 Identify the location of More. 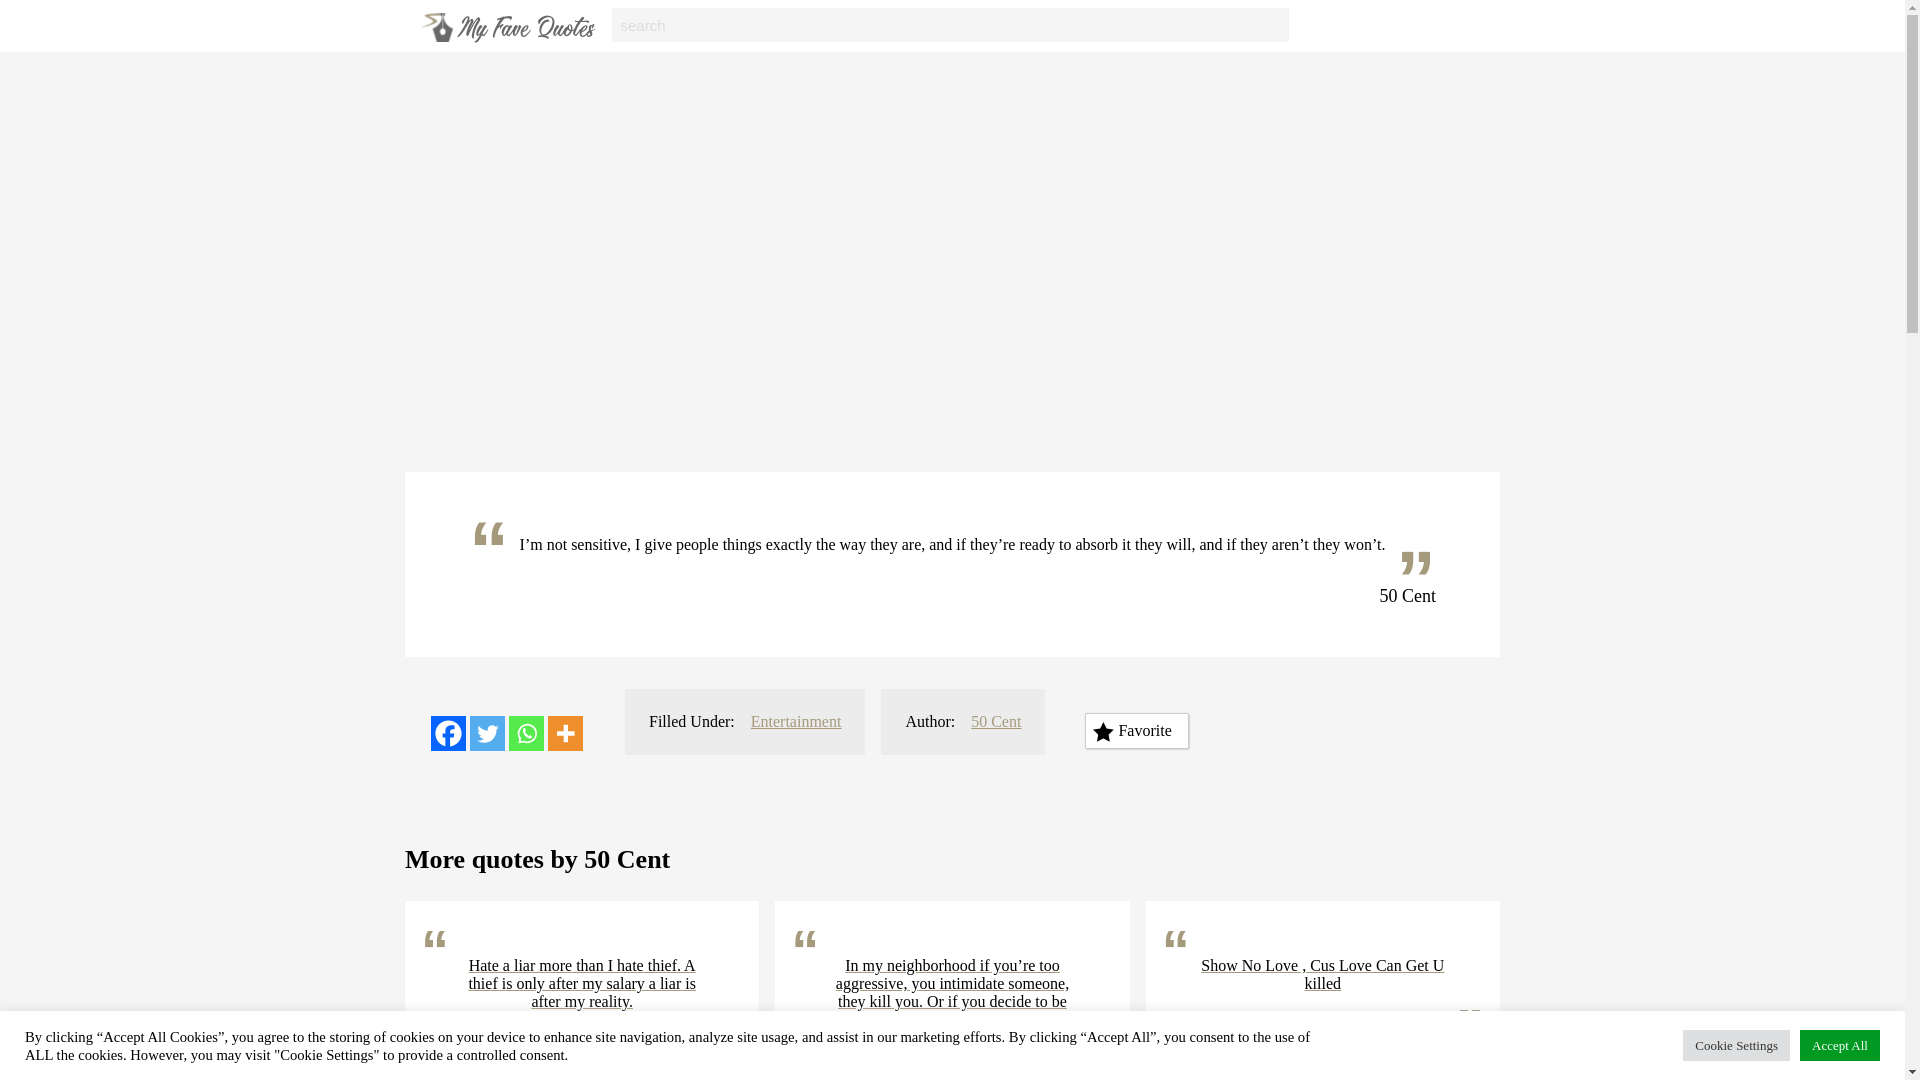
(565, 733).